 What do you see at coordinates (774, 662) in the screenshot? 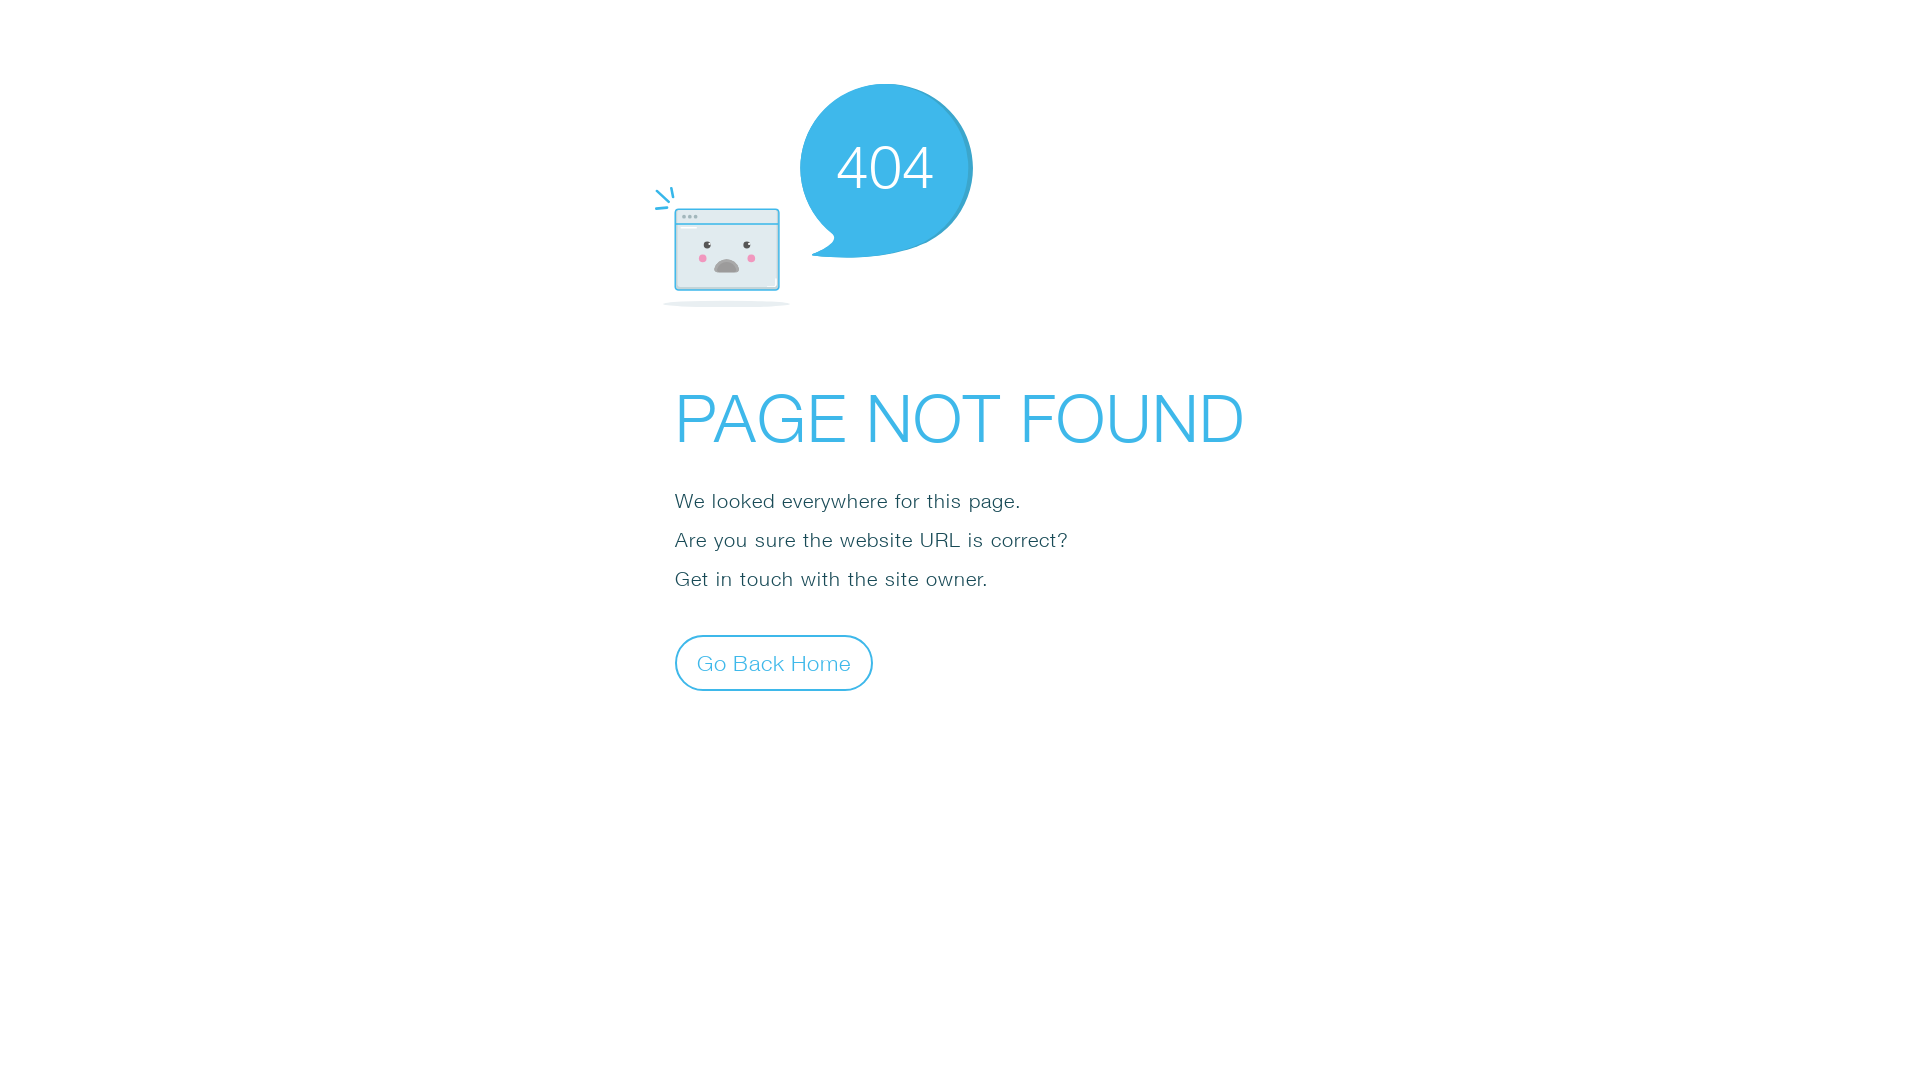
I see `Go Back Home` at bounding box center [774, 662].